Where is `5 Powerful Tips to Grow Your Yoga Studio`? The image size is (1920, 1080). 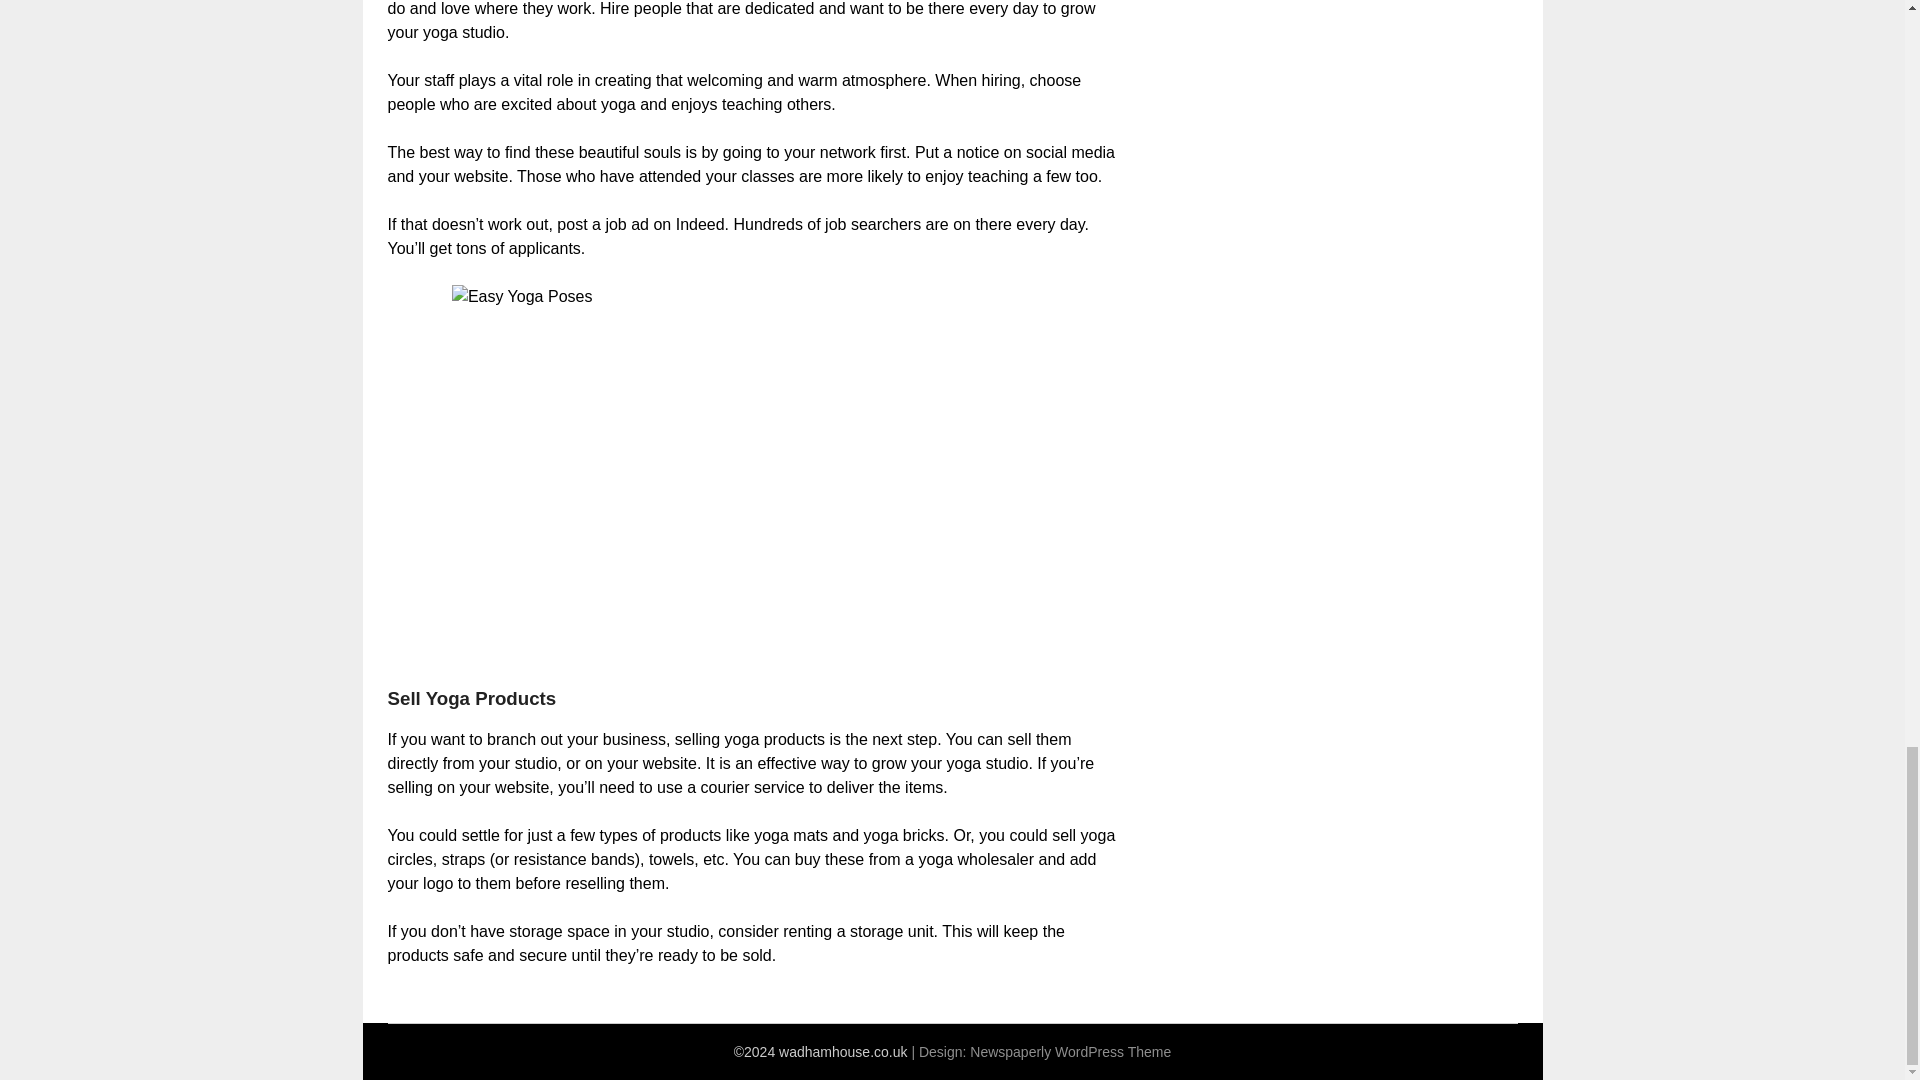
5 Powerful Tips to Grow Your Yoga Studio is located at coordinates (752, 474).